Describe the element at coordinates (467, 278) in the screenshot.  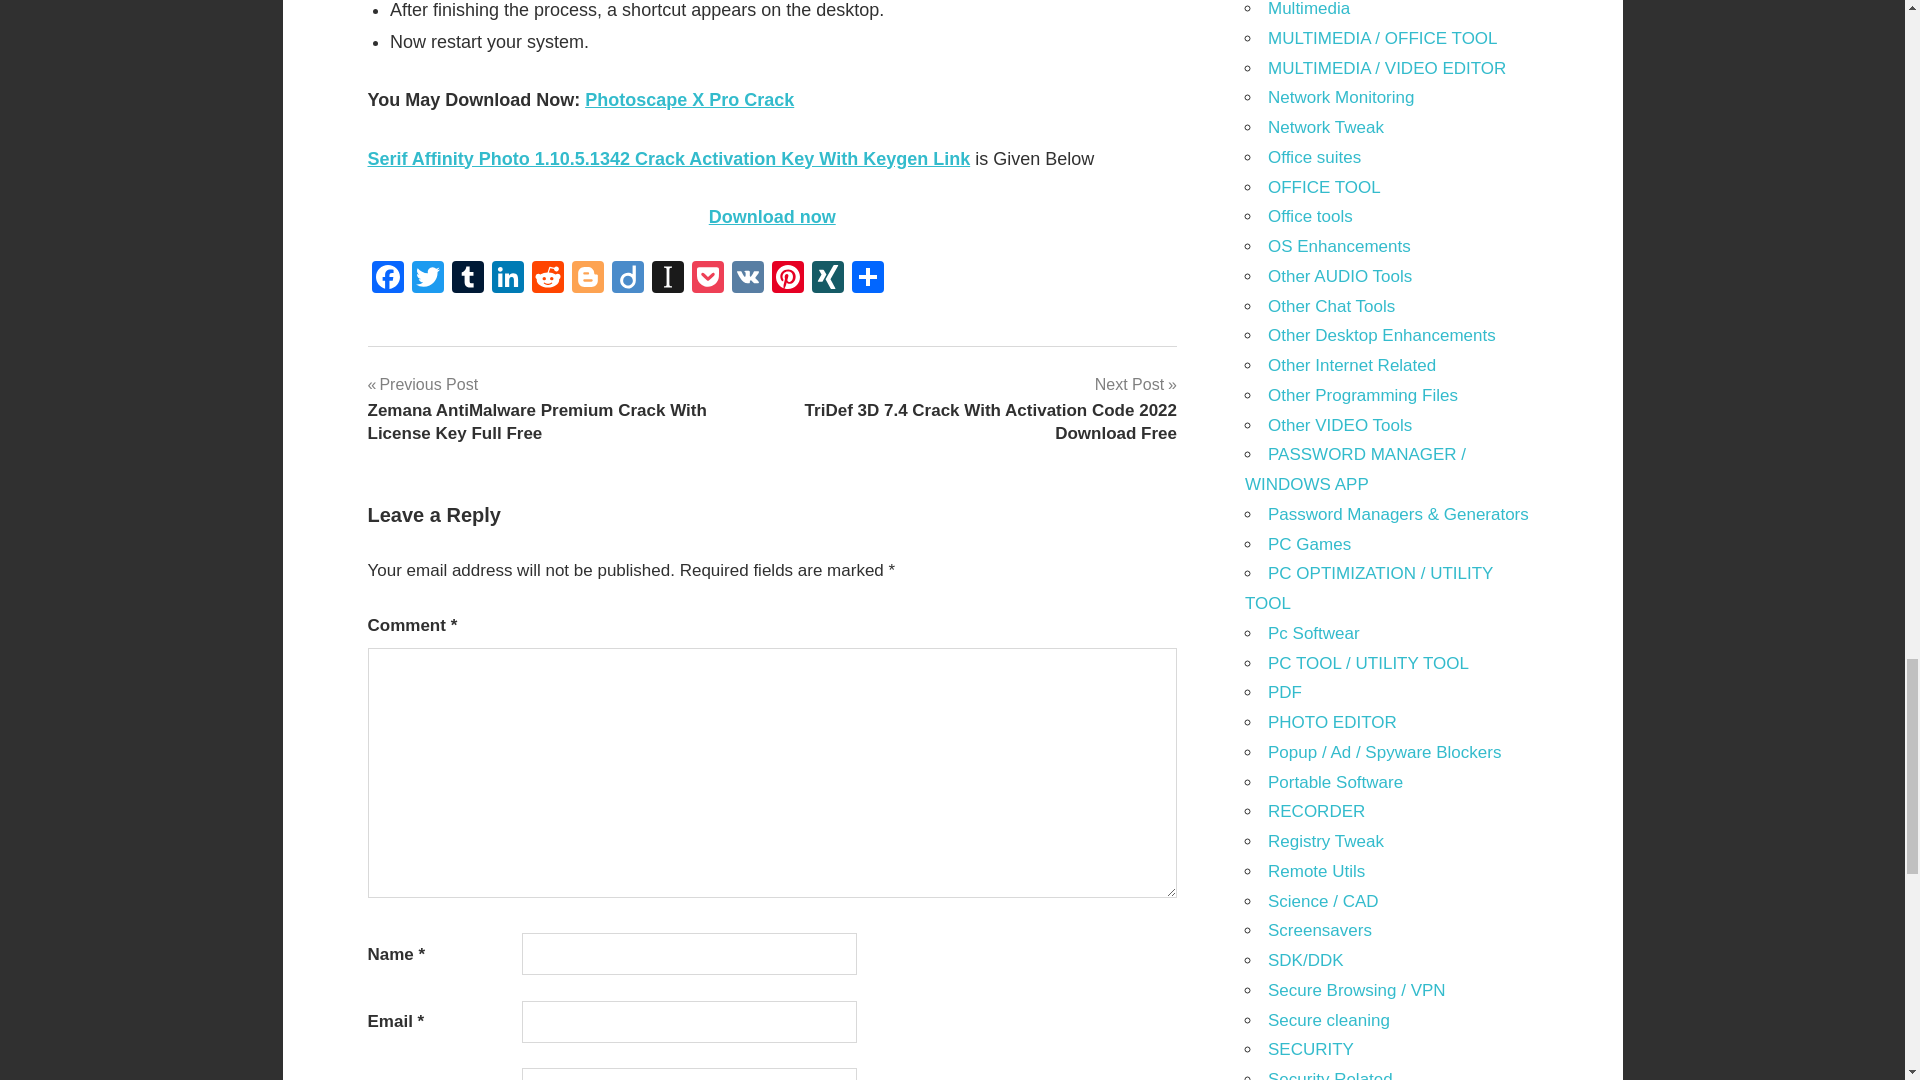
I see `Tumblr` at that location.